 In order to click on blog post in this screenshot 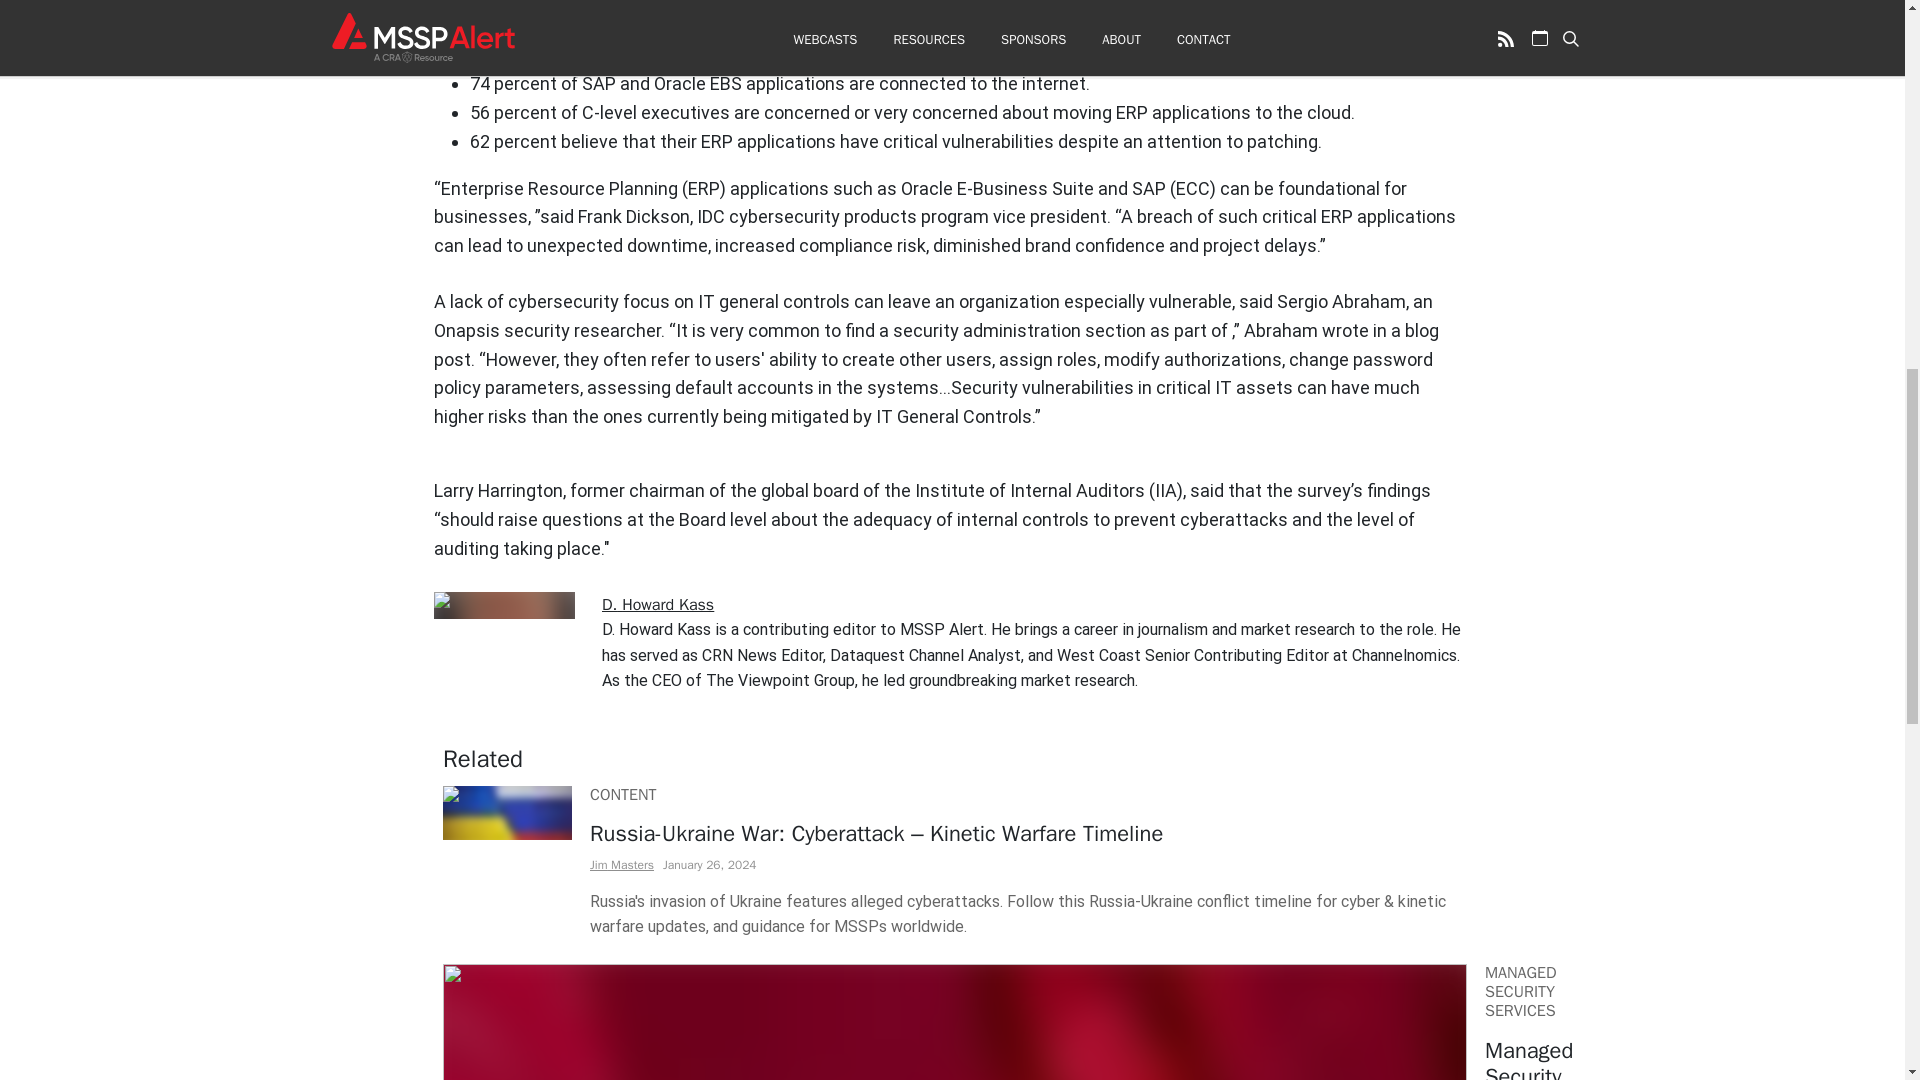, I will do `click(936, 344)`.